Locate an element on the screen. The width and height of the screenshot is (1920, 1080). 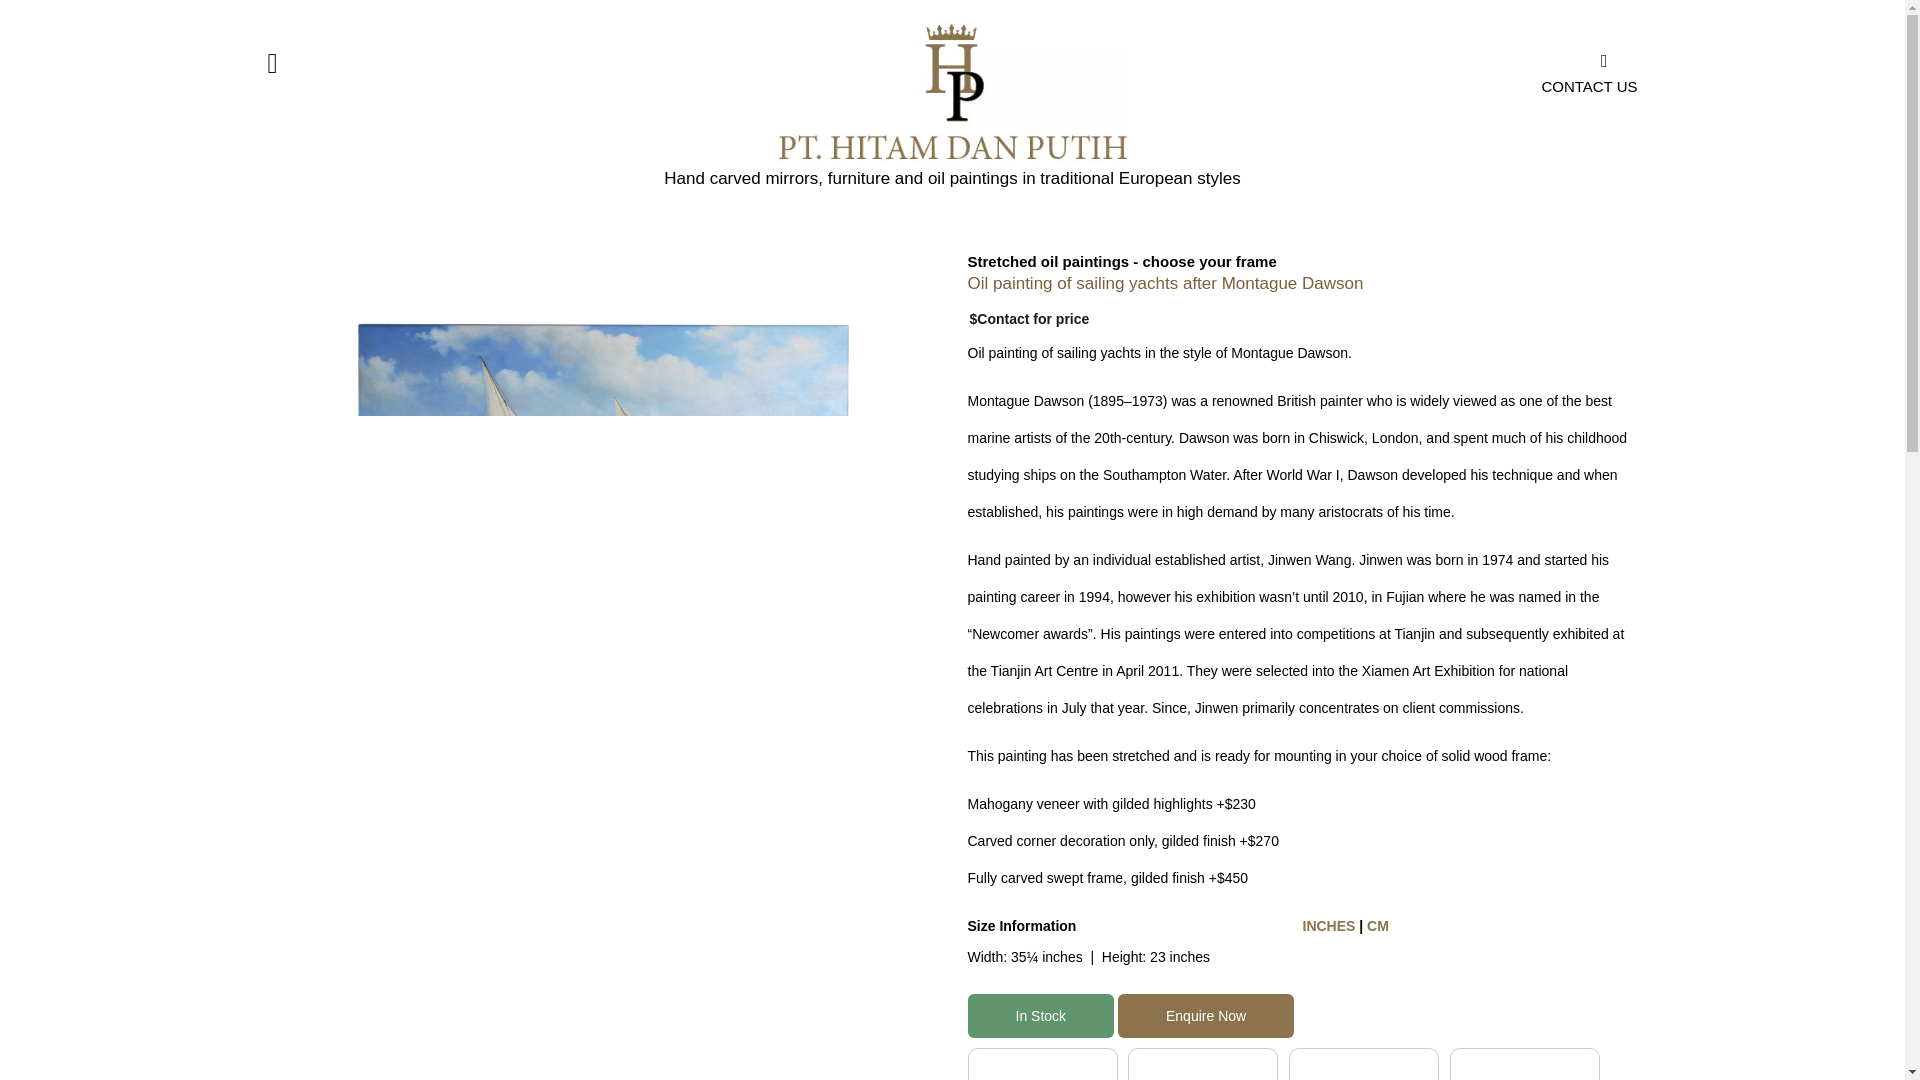
Set Sizes to CM is located at coordinates (1378, 926).